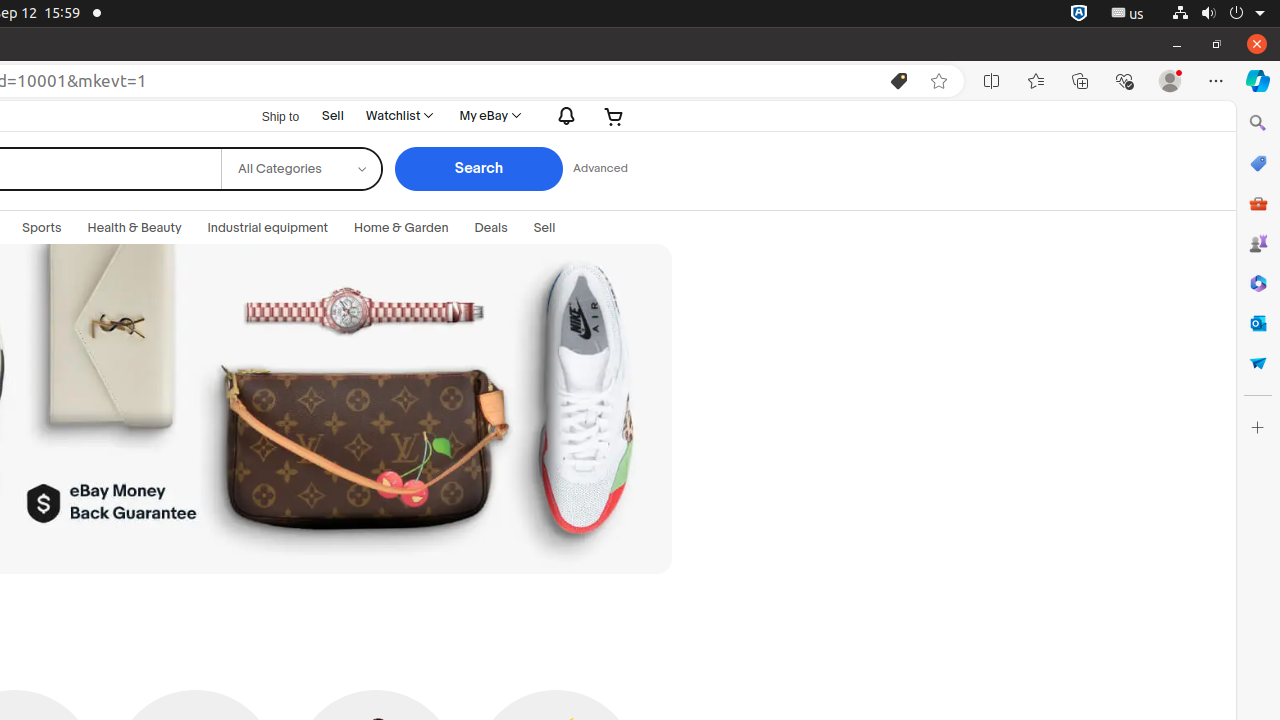 The height and width of the screenshot is (720, 1280). What do you see at coordinates (1258, 363) in the screenshot?
I see `Drop` at bounding box center [1258, 363].